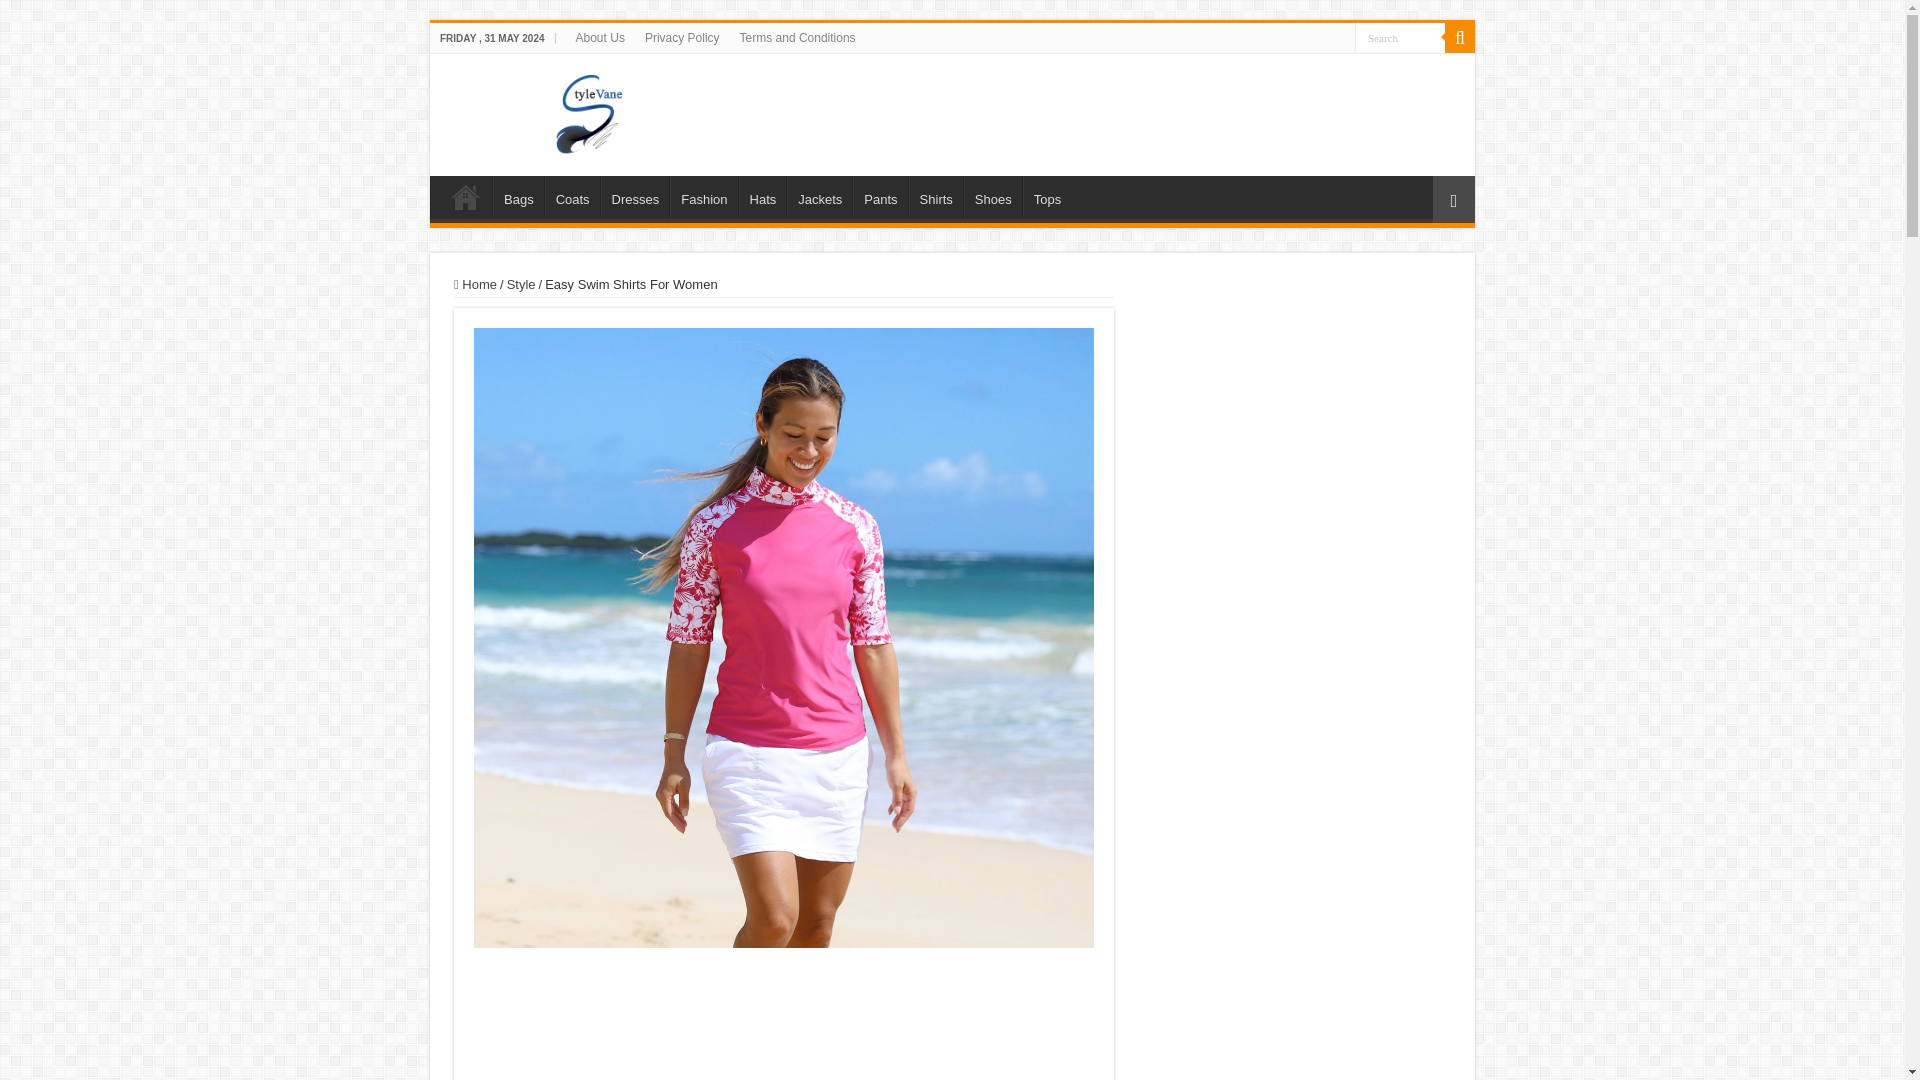  I want to click on Privacy Policy, so click(682, 37).